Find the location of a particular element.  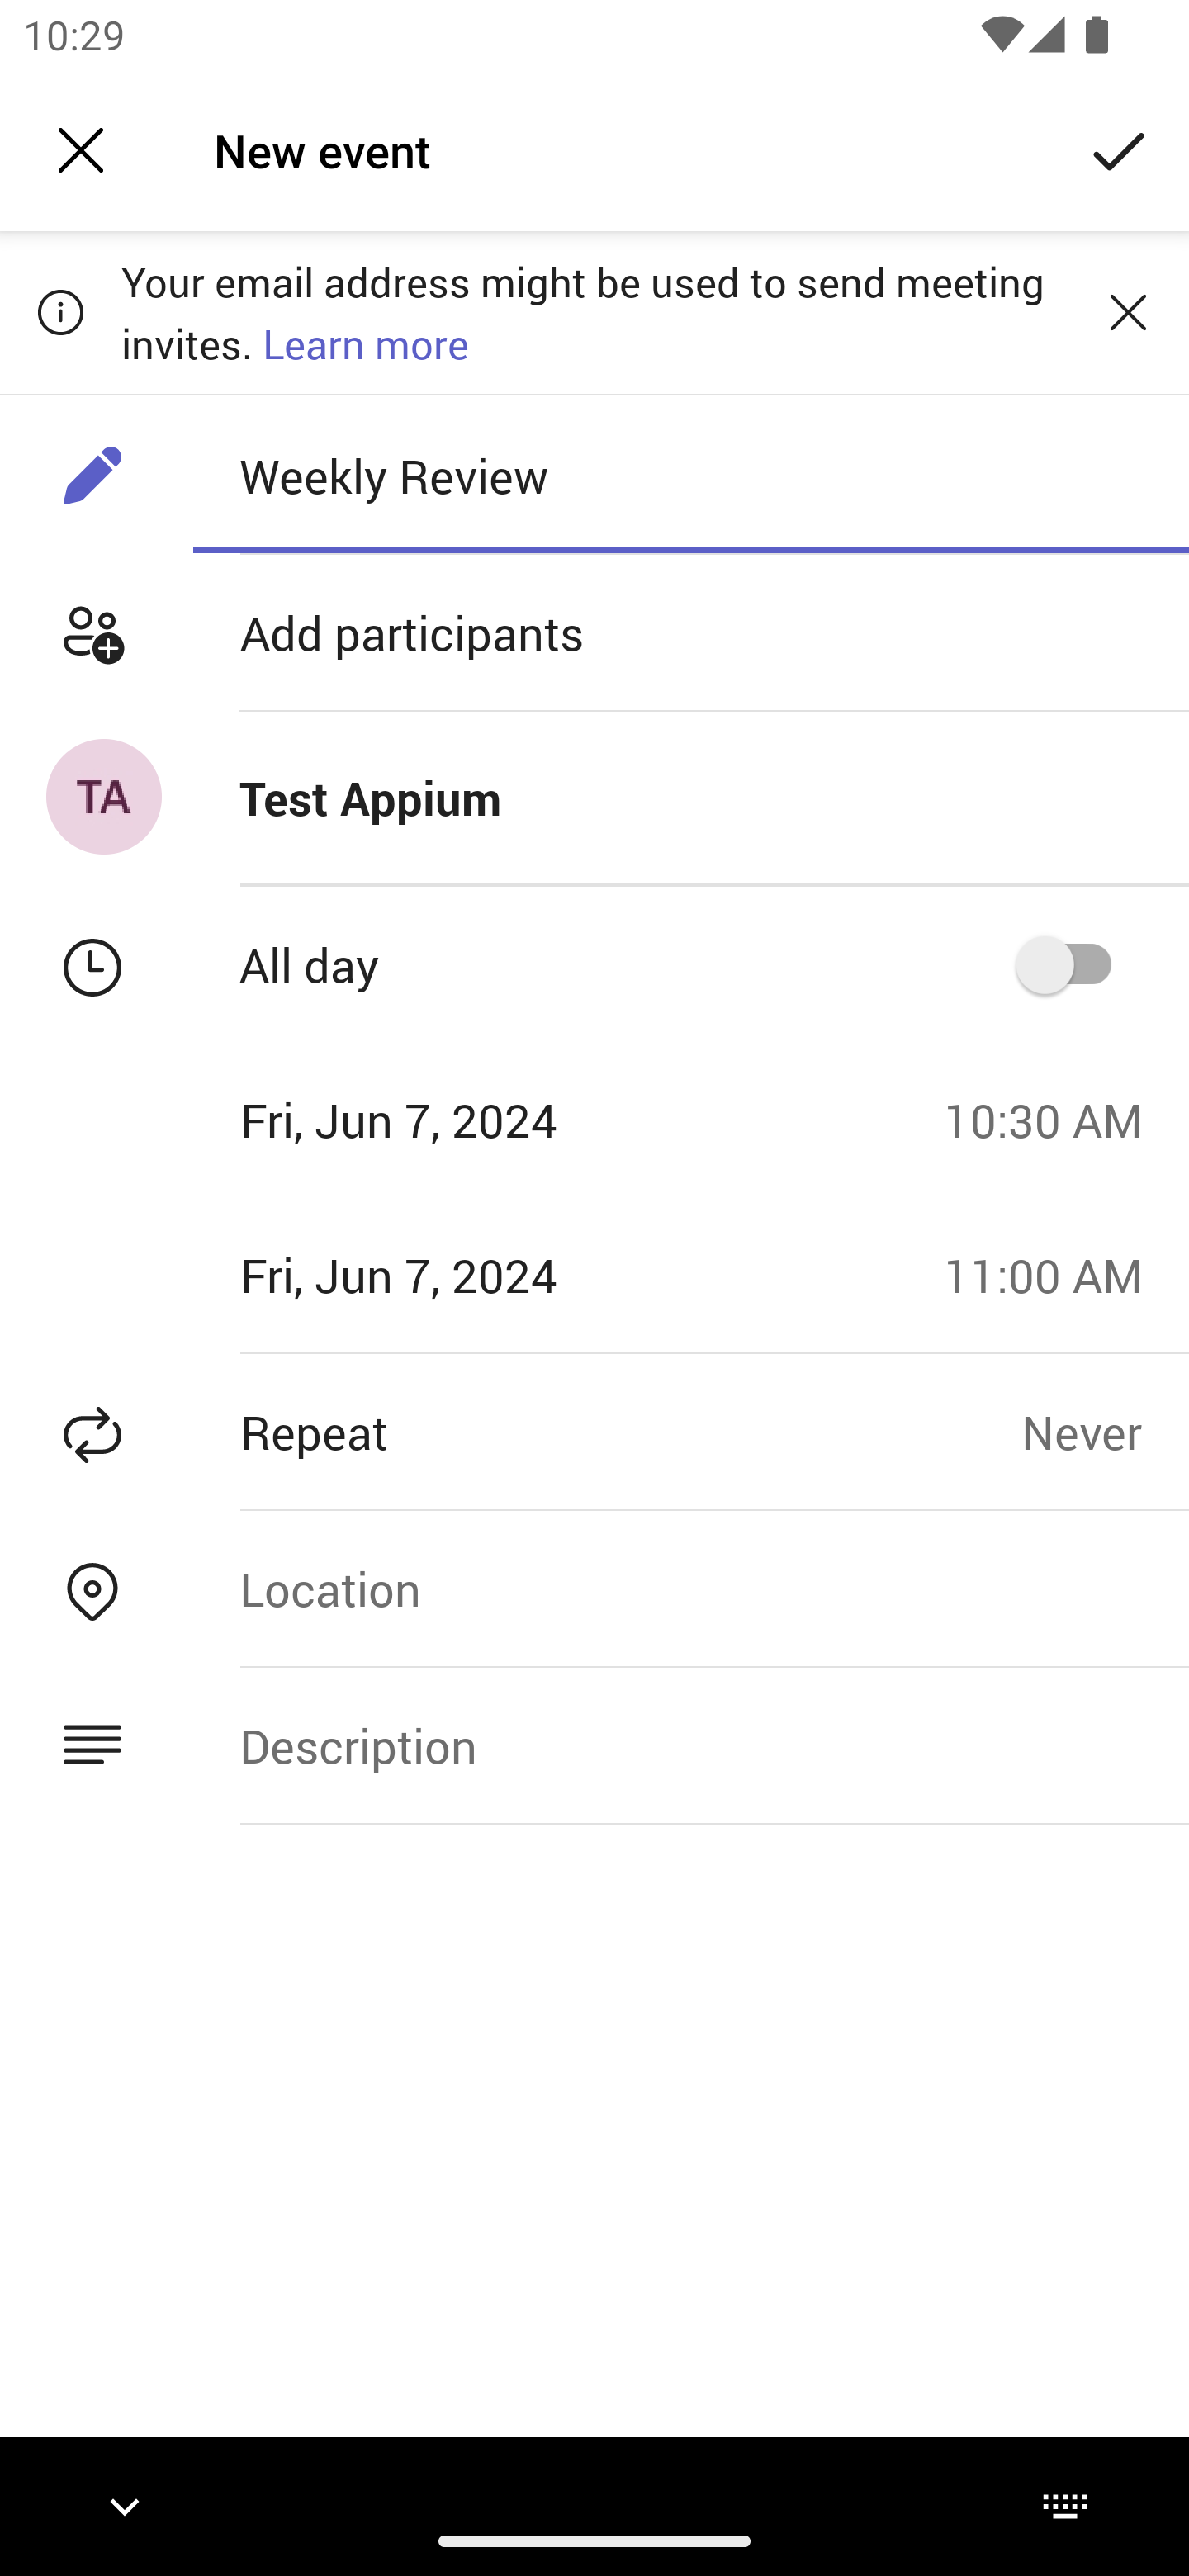

Send invite is located at coordinates (1120, 149).